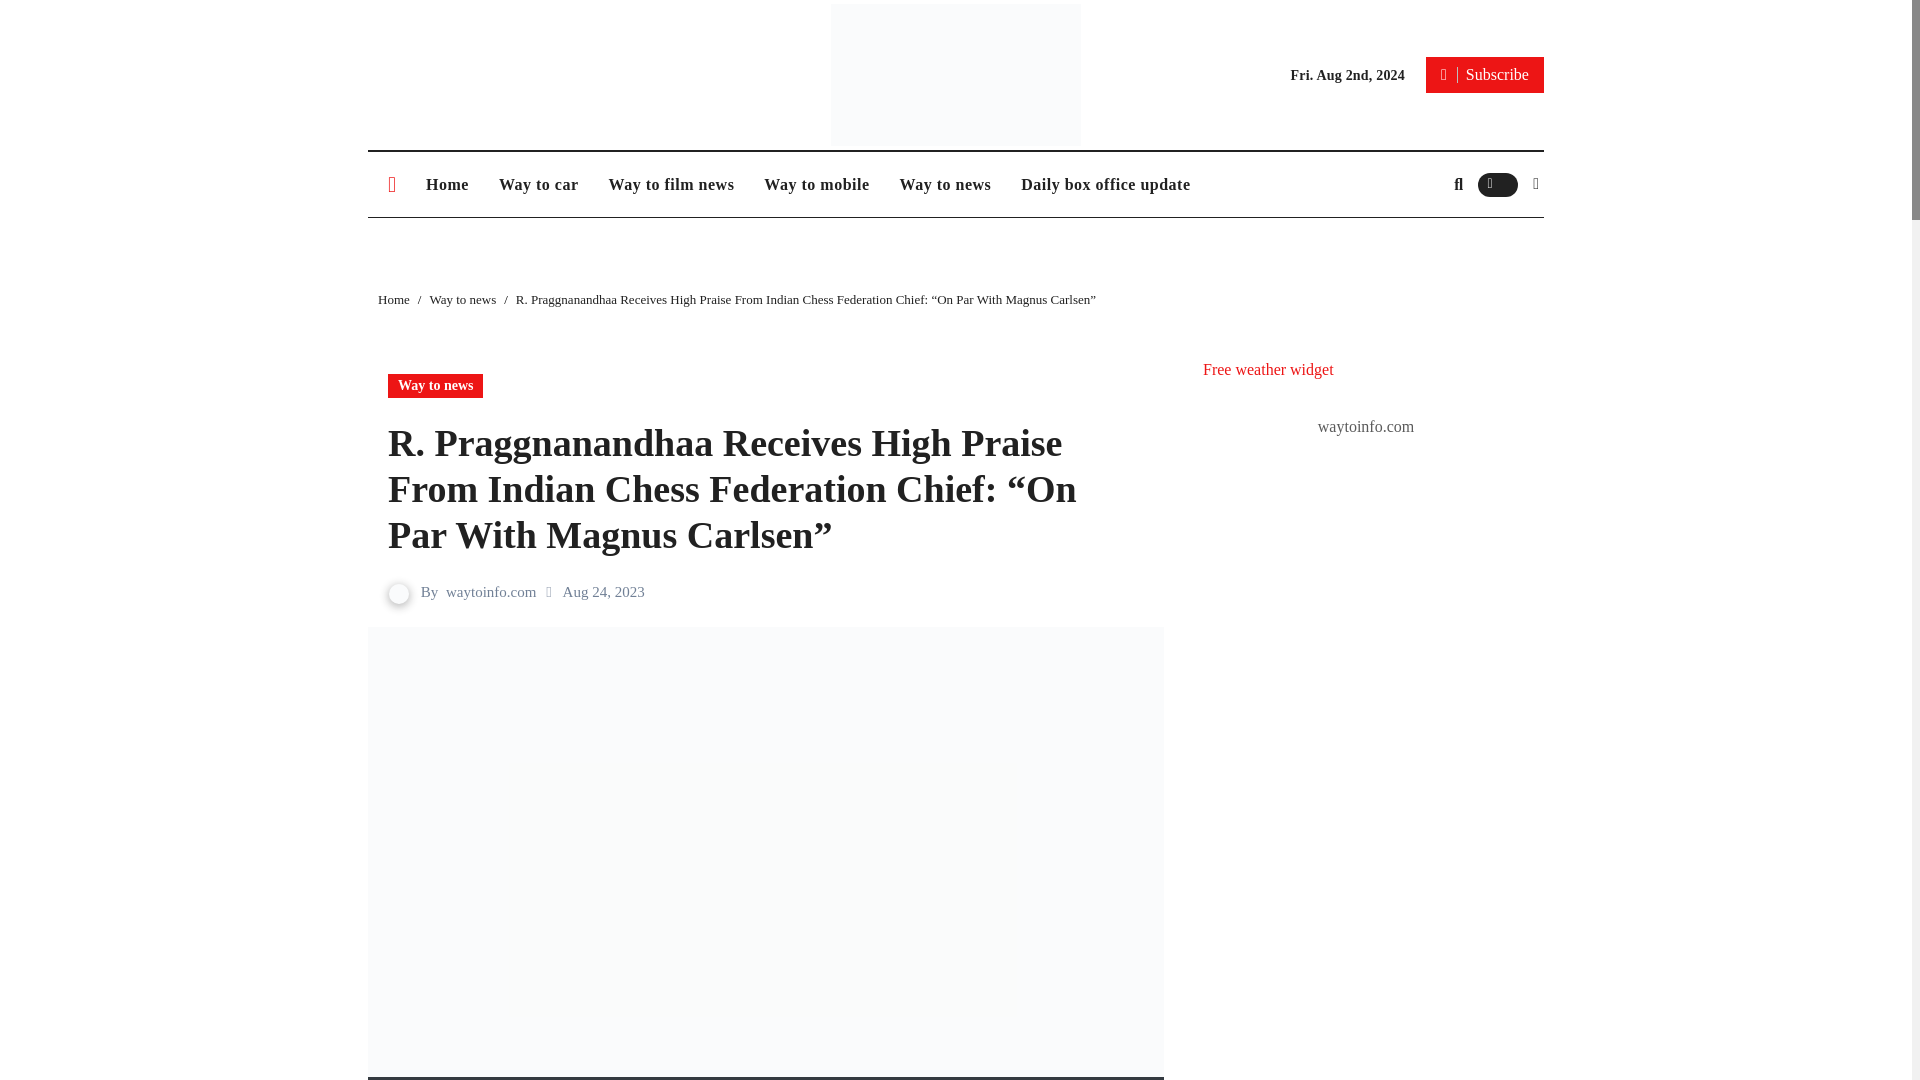 The width and height of the screenshot is (1920, 1080). What do you see at coordinates (1106, 184) in the screenshot?
I see `Daily box office update` at bounding box center [1106, 184].